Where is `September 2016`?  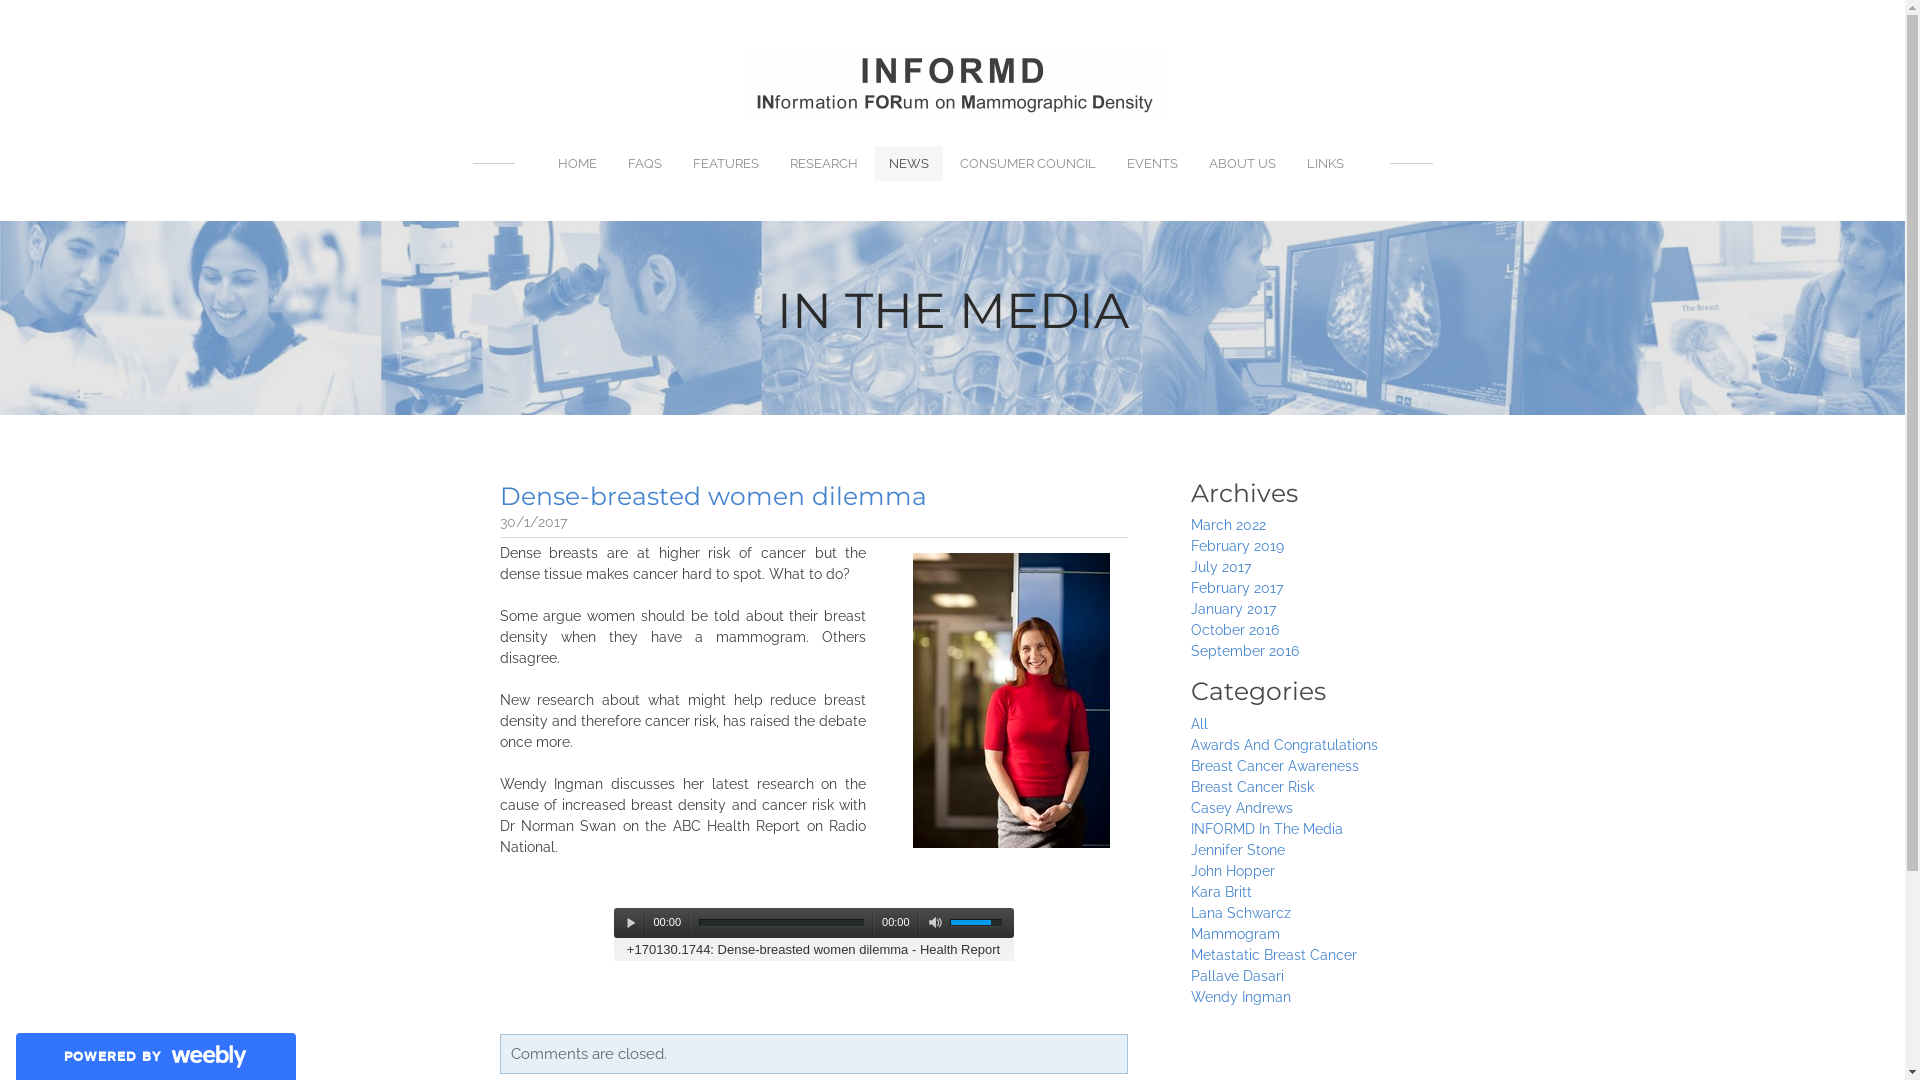 September 2016 is located at coordinates (1244, 651).